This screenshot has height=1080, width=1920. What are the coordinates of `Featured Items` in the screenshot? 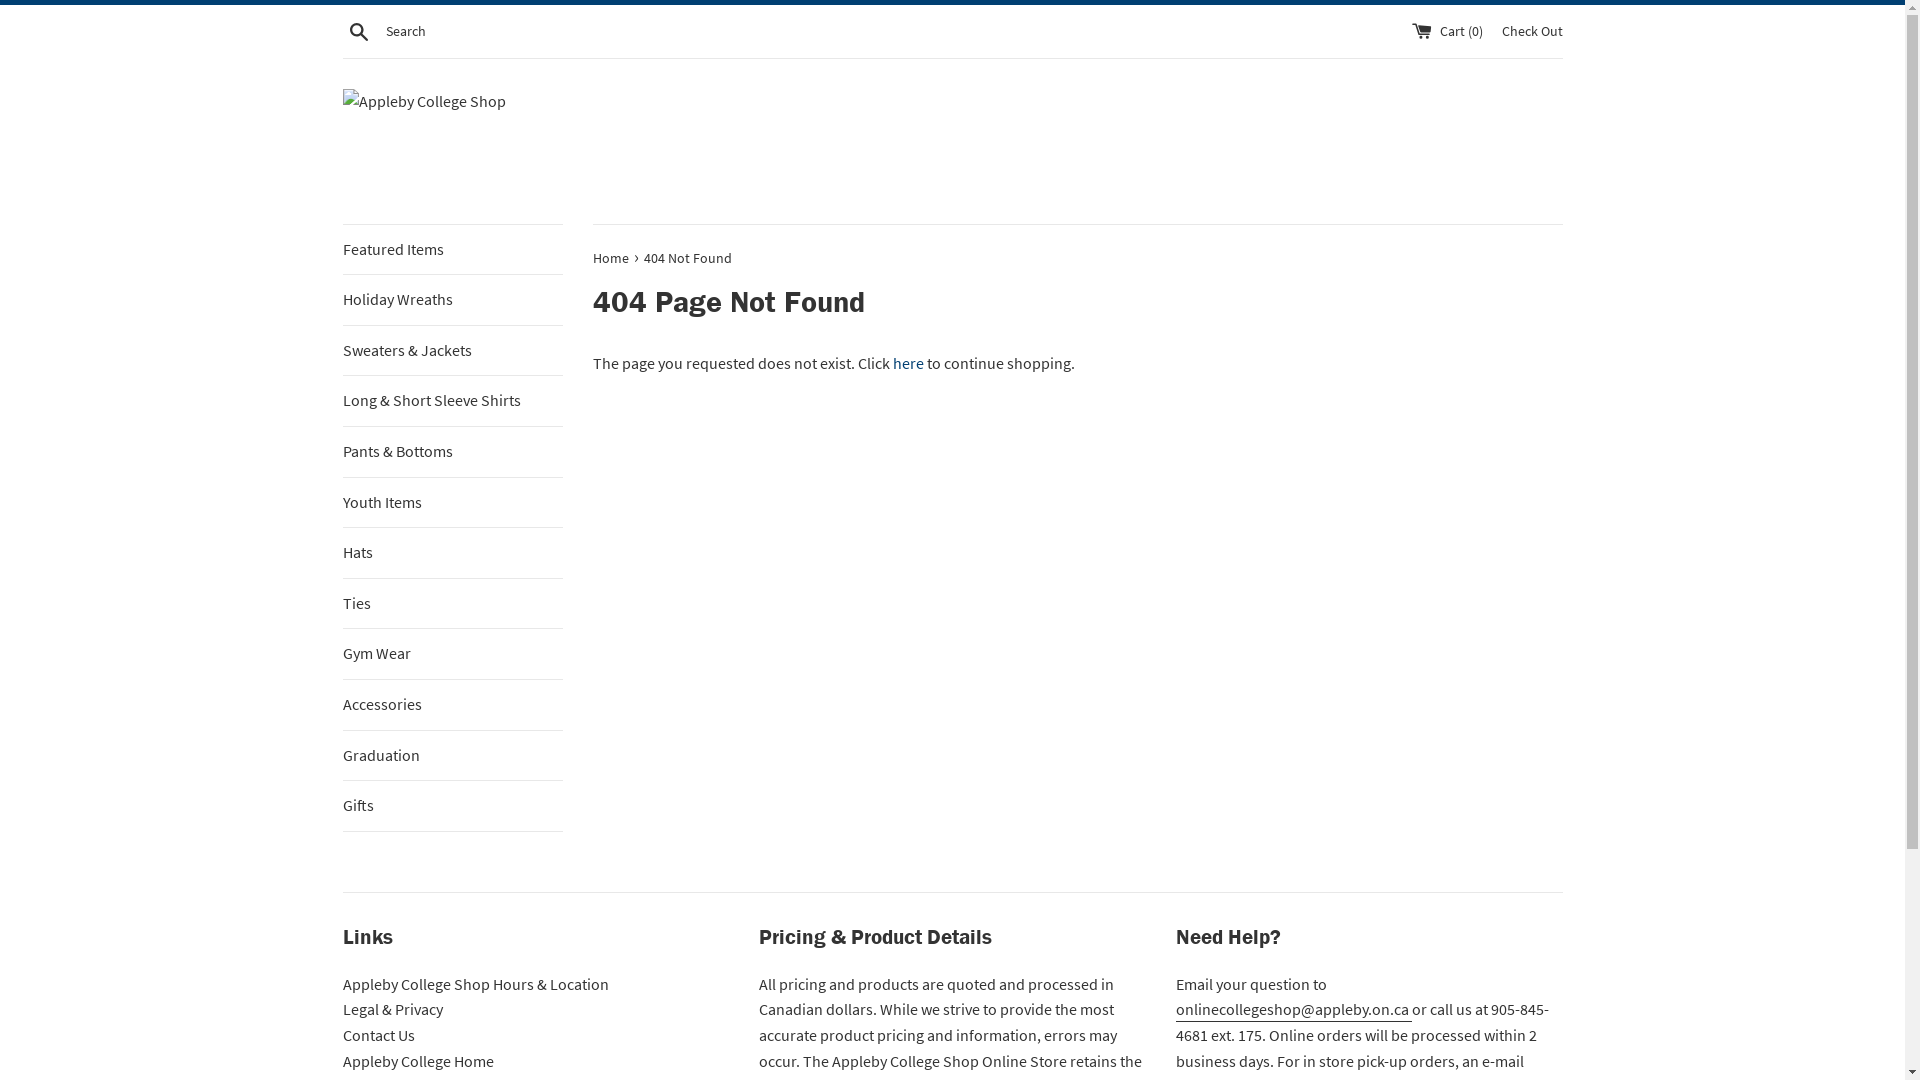 It's located at (452, 250).